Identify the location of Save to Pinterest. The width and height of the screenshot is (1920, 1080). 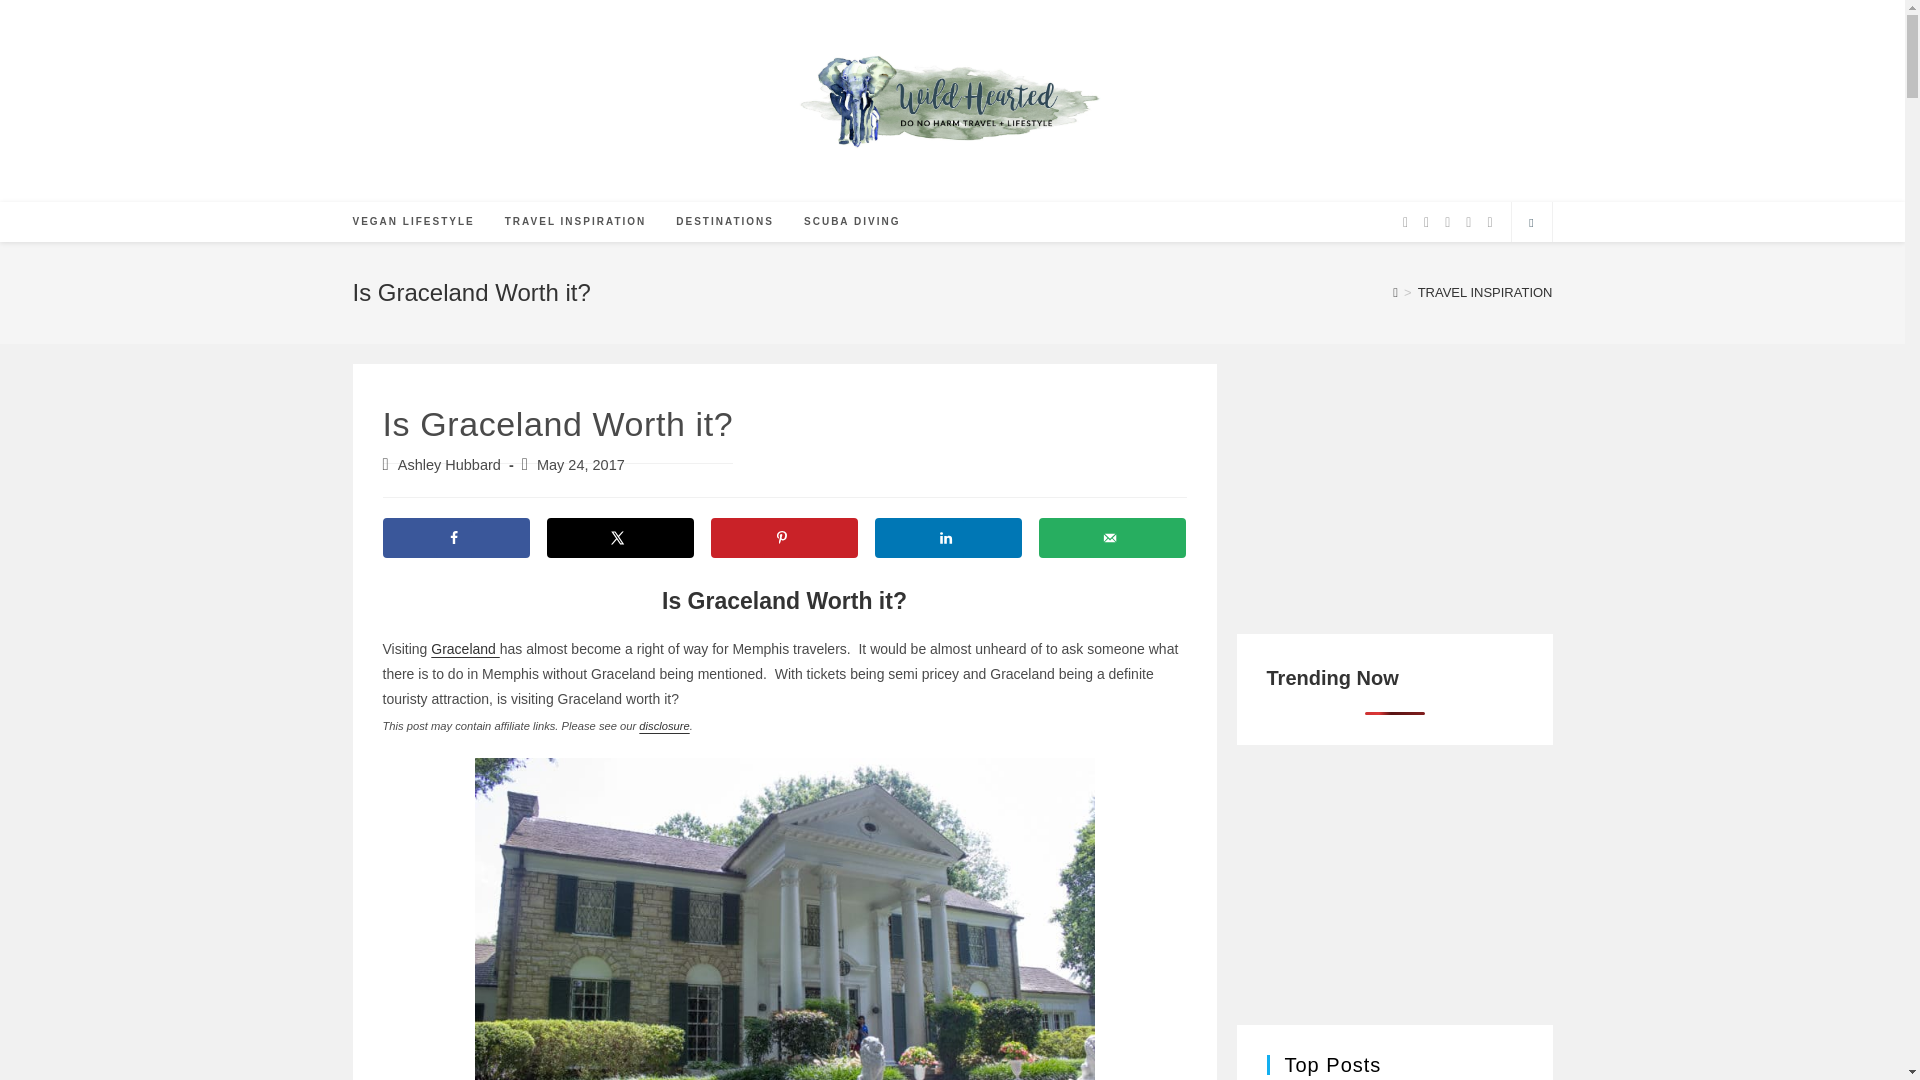
(784, 538).